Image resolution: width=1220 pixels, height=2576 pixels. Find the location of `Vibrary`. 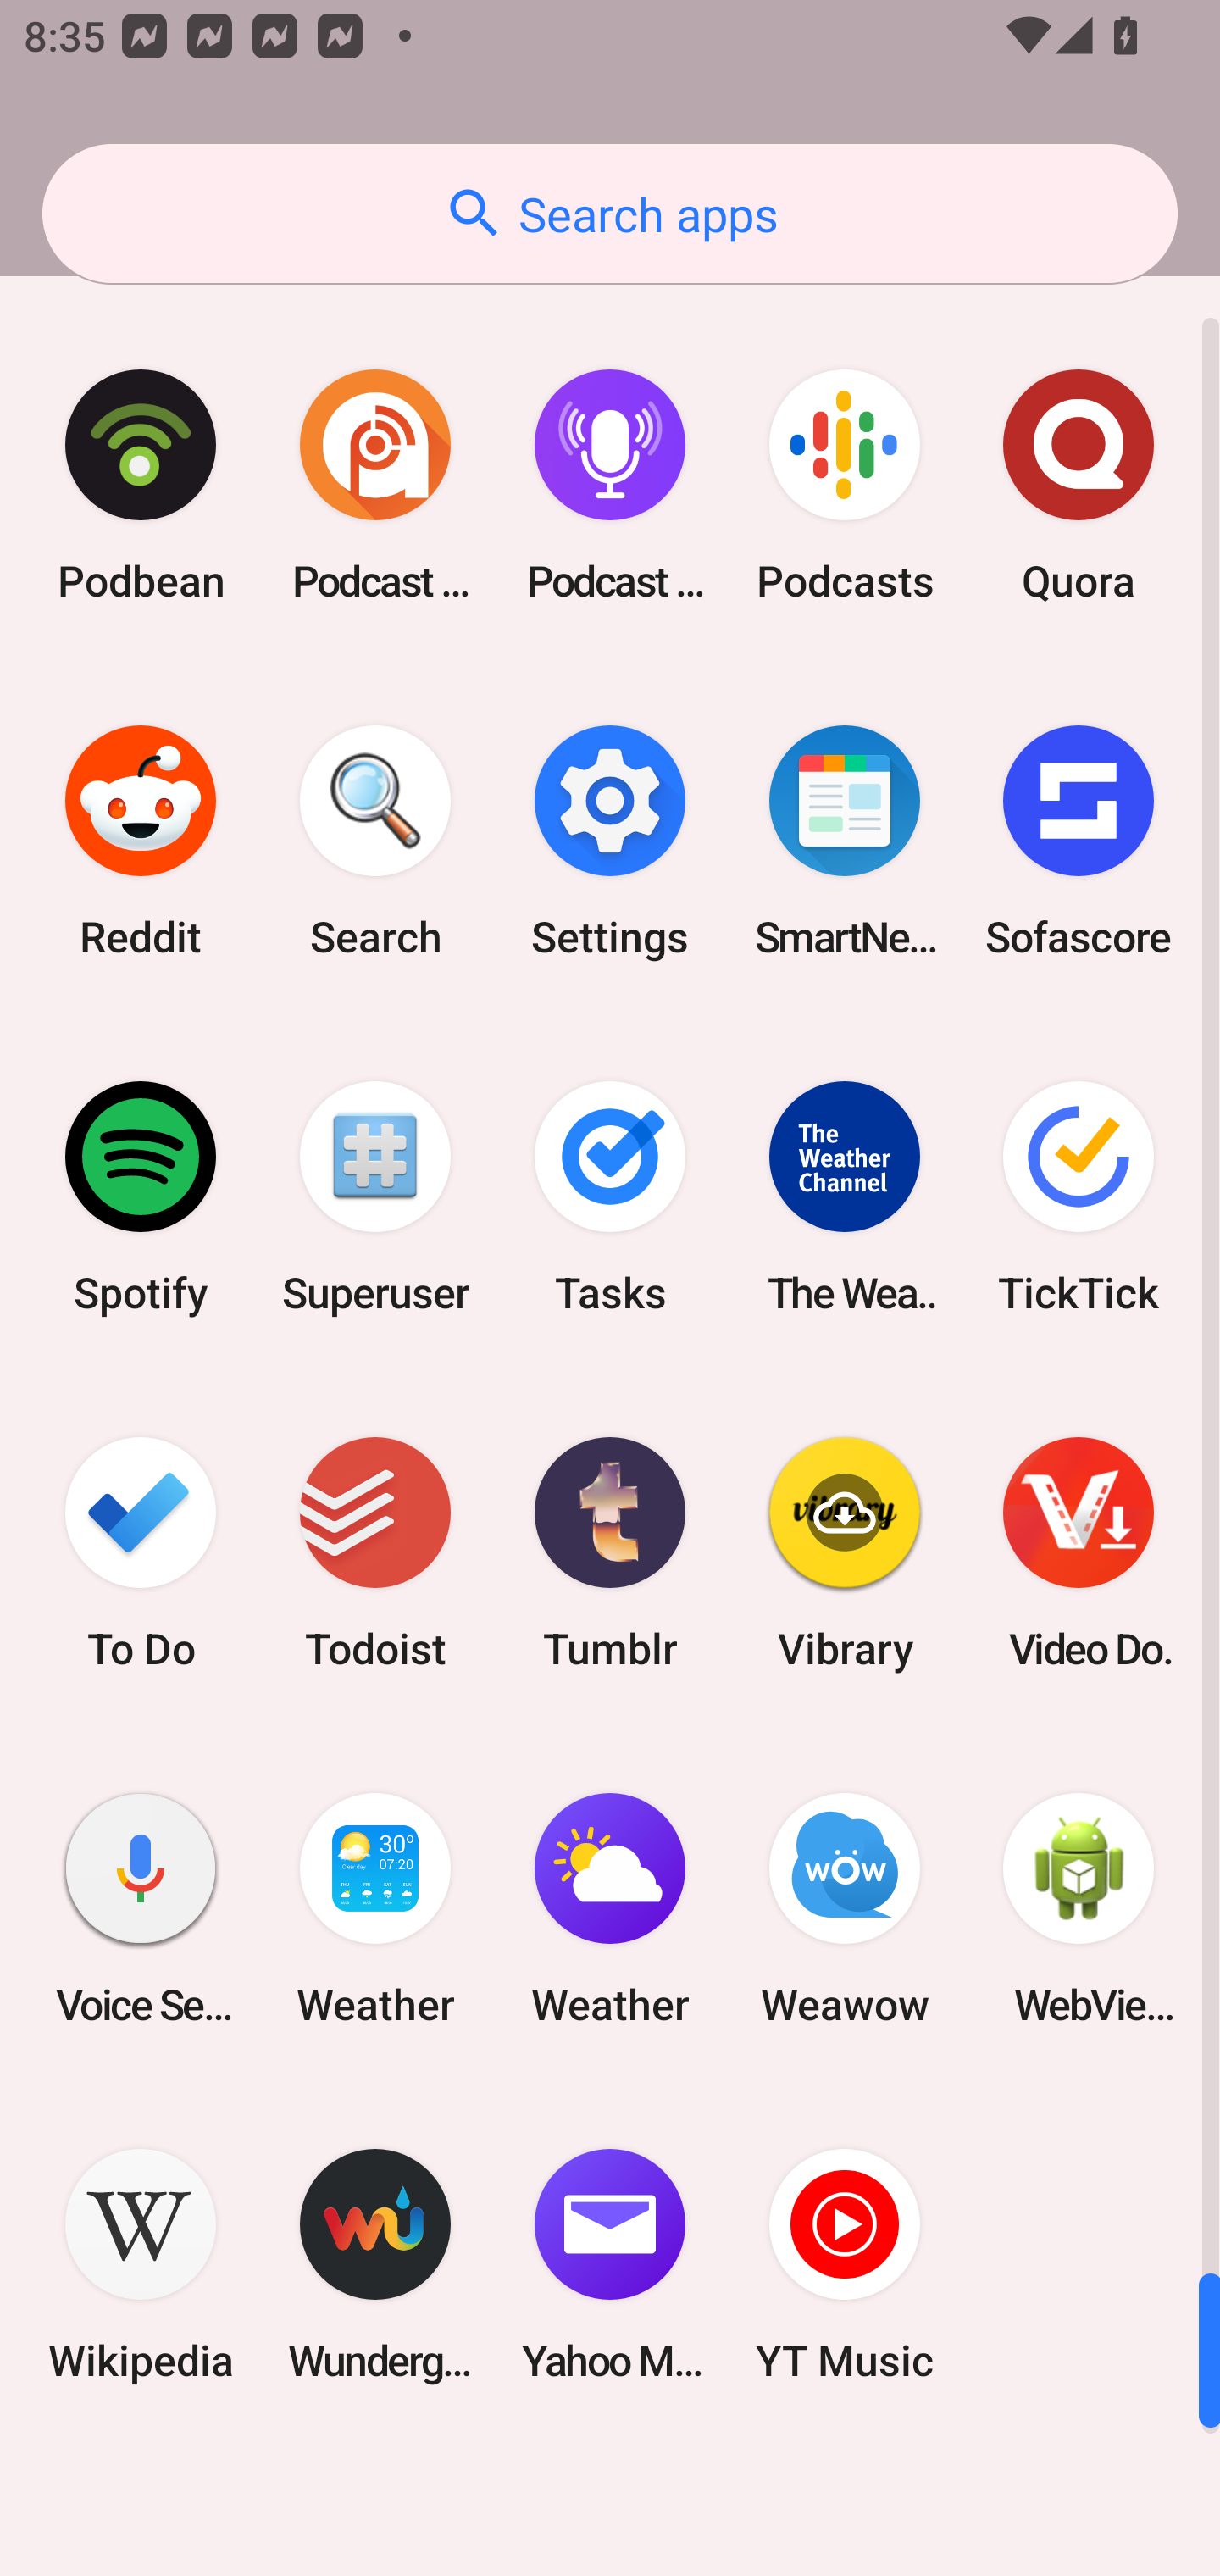

Vibrary is located at coordinates (844, 1552).